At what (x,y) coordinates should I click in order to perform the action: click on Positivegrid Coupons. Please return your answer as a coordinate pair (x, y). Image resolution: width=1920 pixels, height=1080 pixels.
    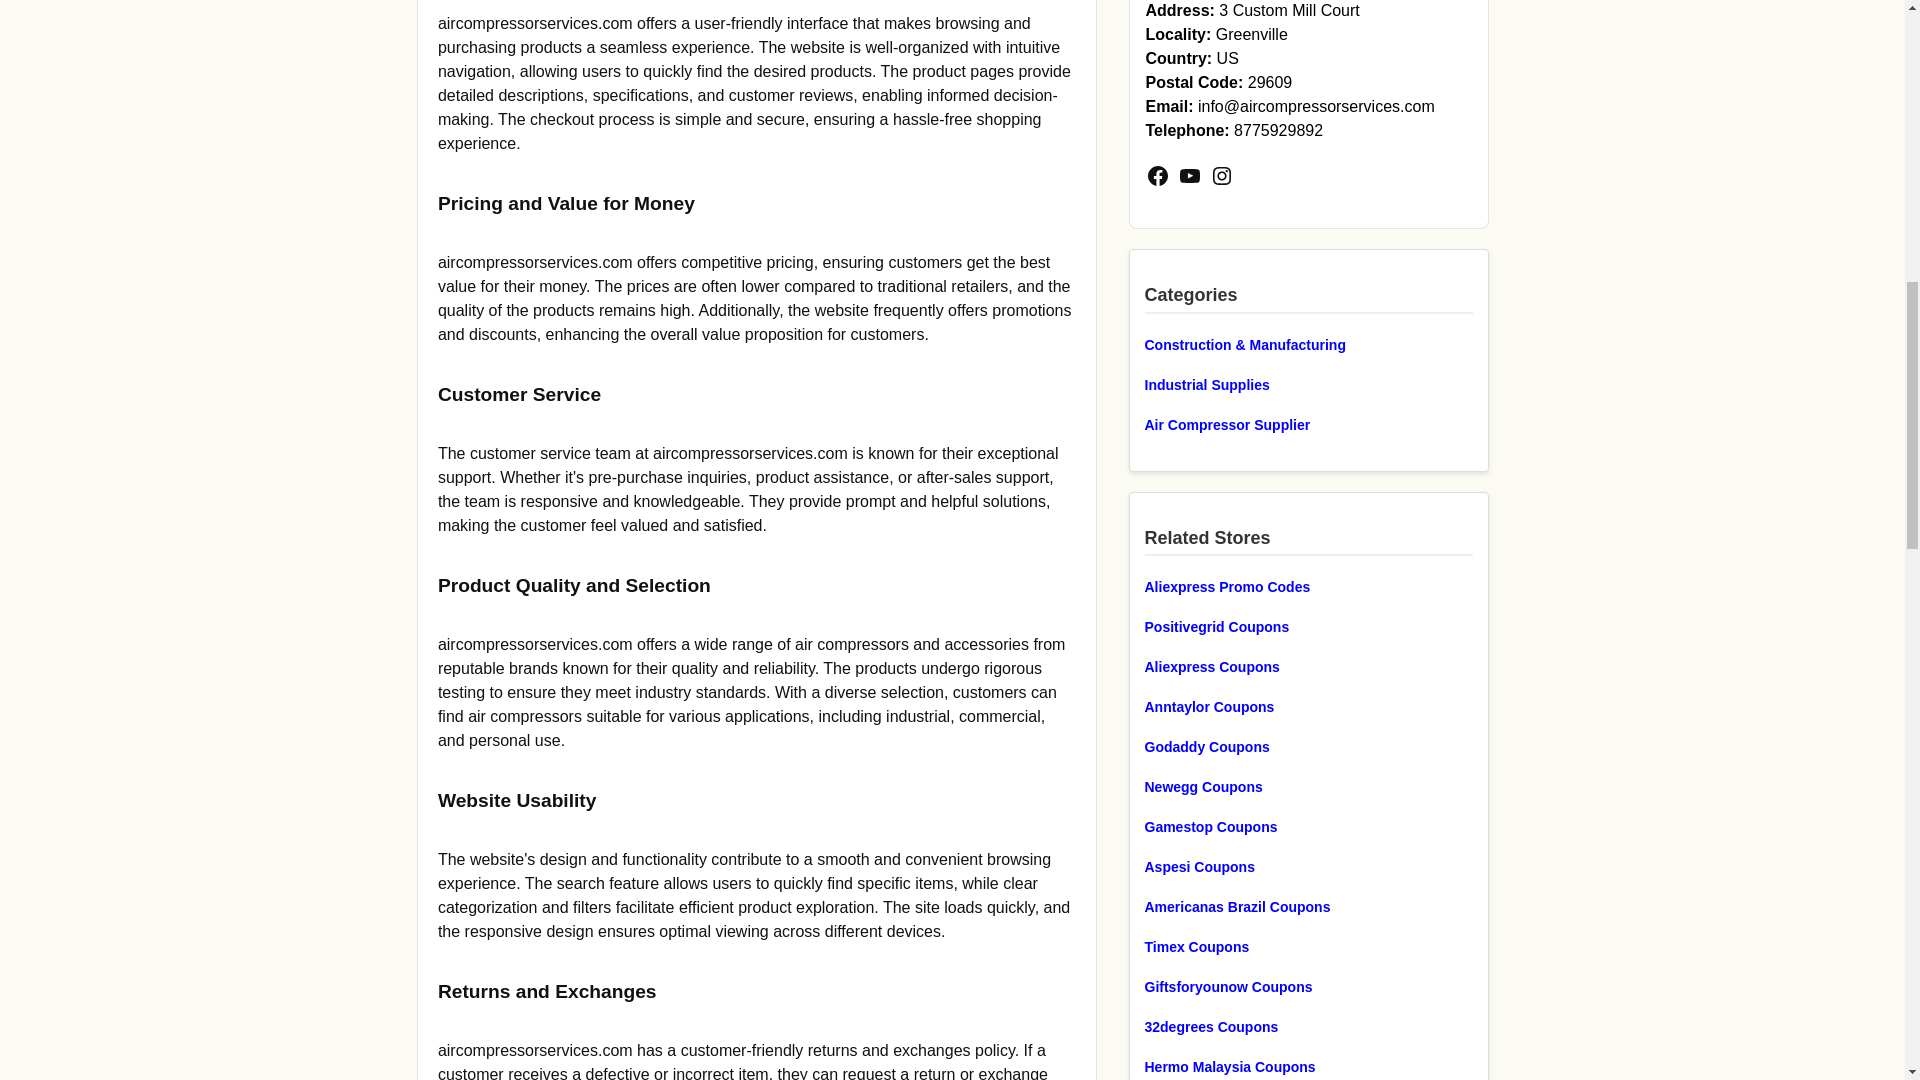
    Looking at the image, I should click on (1308, 626).